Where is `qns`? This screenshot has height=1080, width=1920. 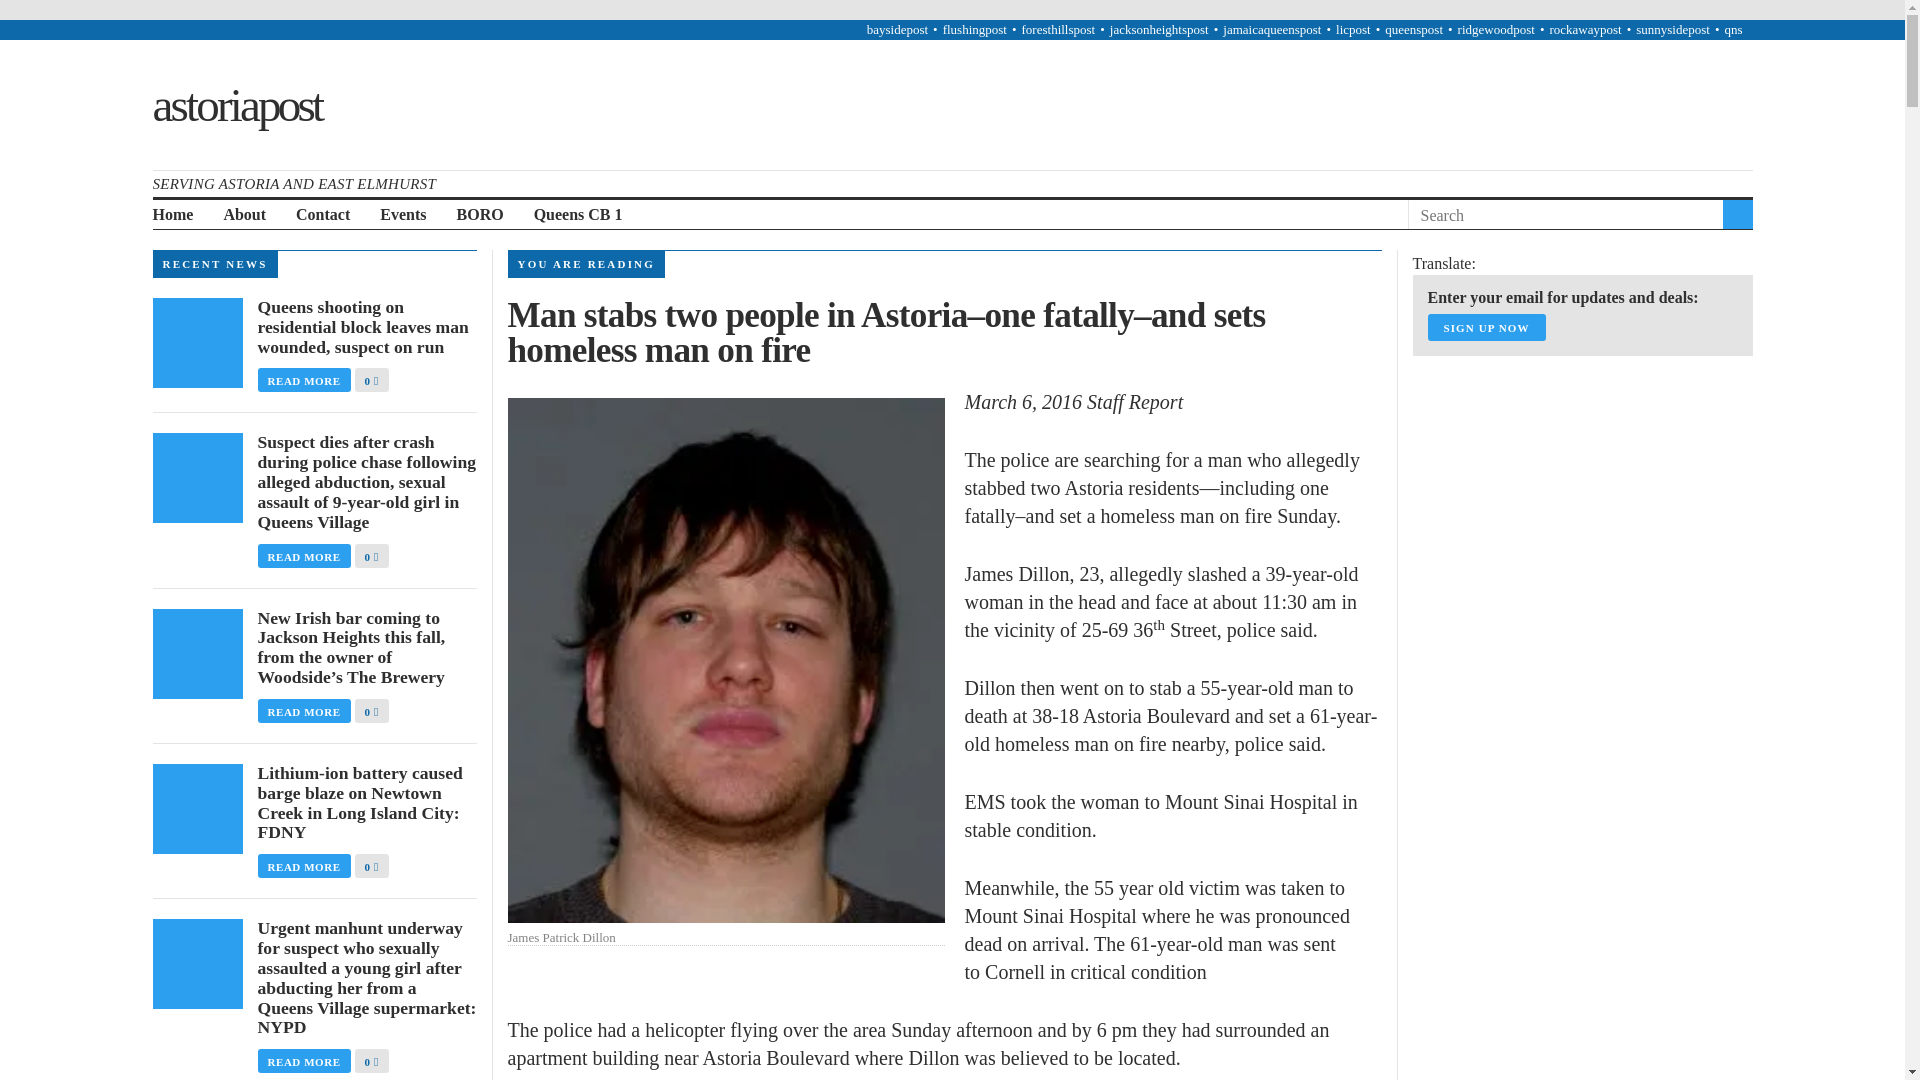 qns is located at coordinates (1732, 28).